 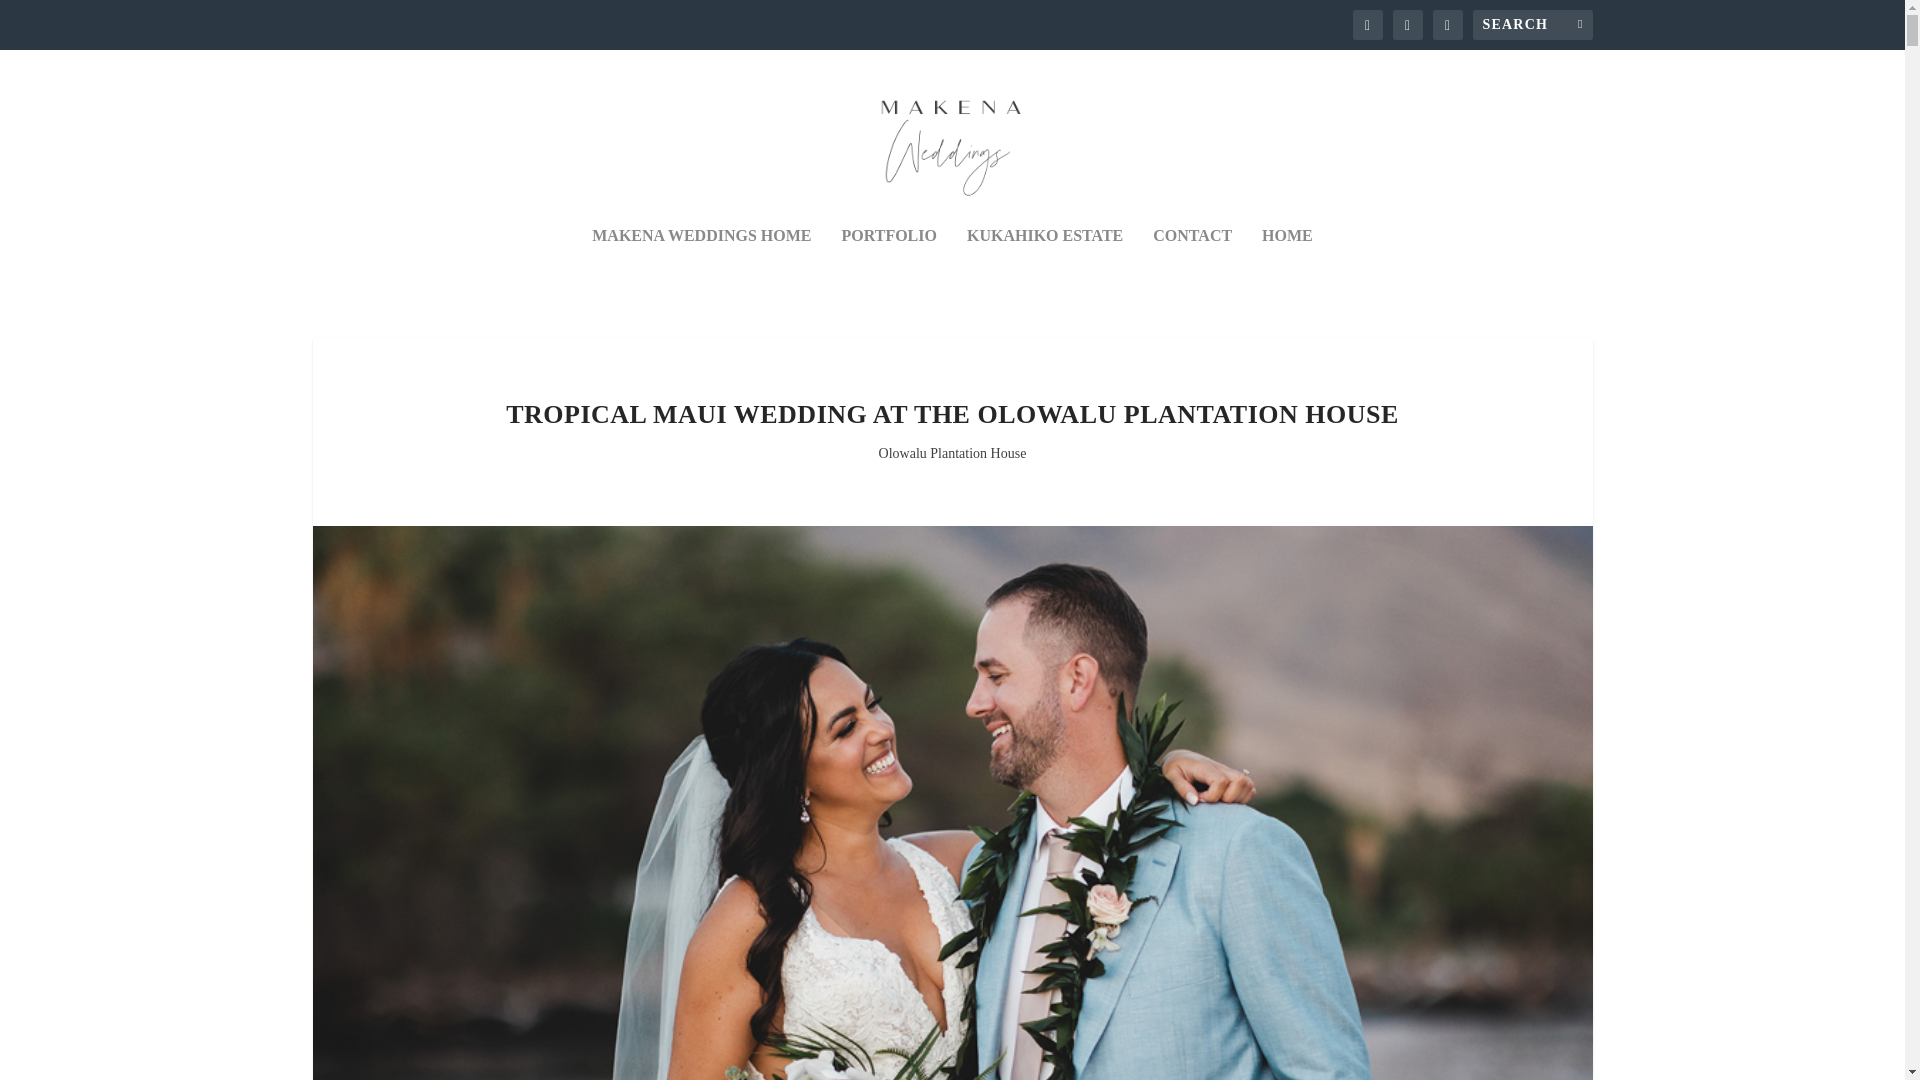 I want to click on PORTFOLIO, so click(x=889, y=262).